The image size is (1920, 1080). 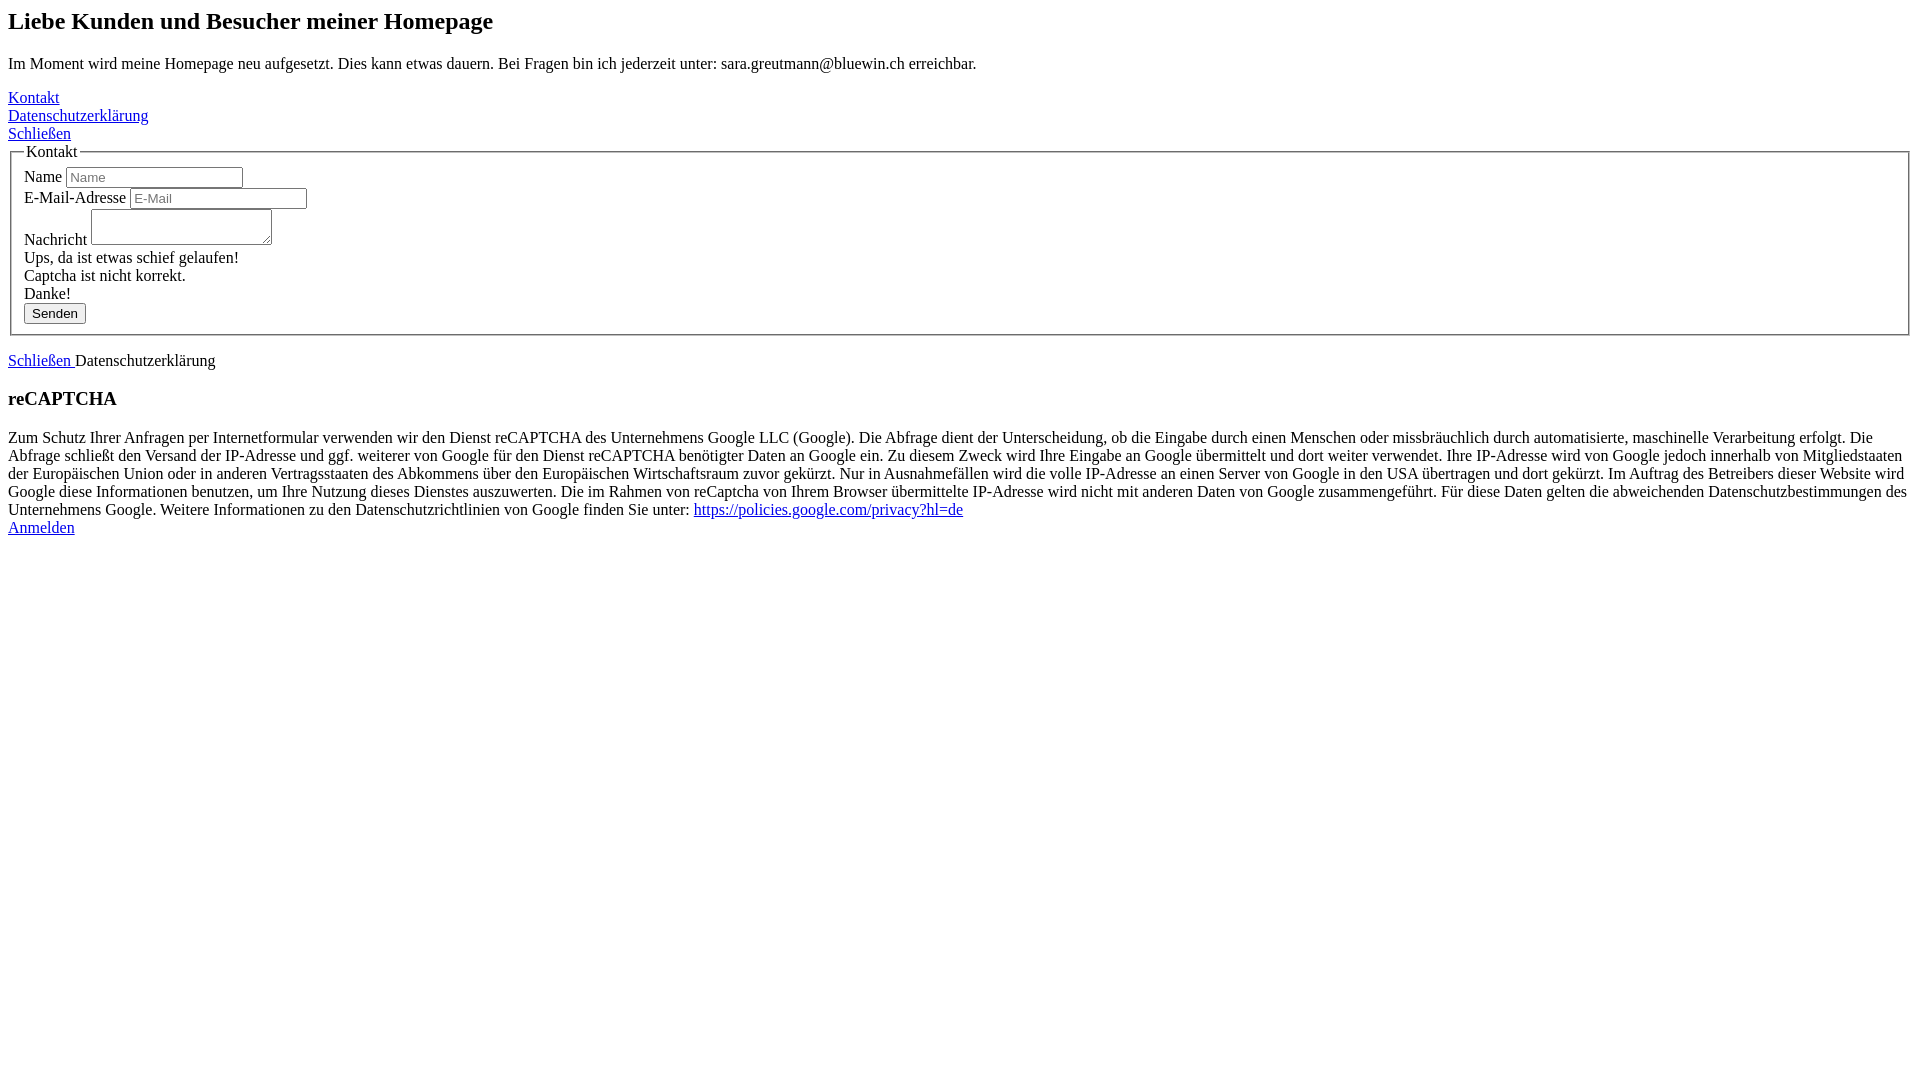 I want to click on https://policies.google.com/privacy?hl=de, so click(x=828, y=510).